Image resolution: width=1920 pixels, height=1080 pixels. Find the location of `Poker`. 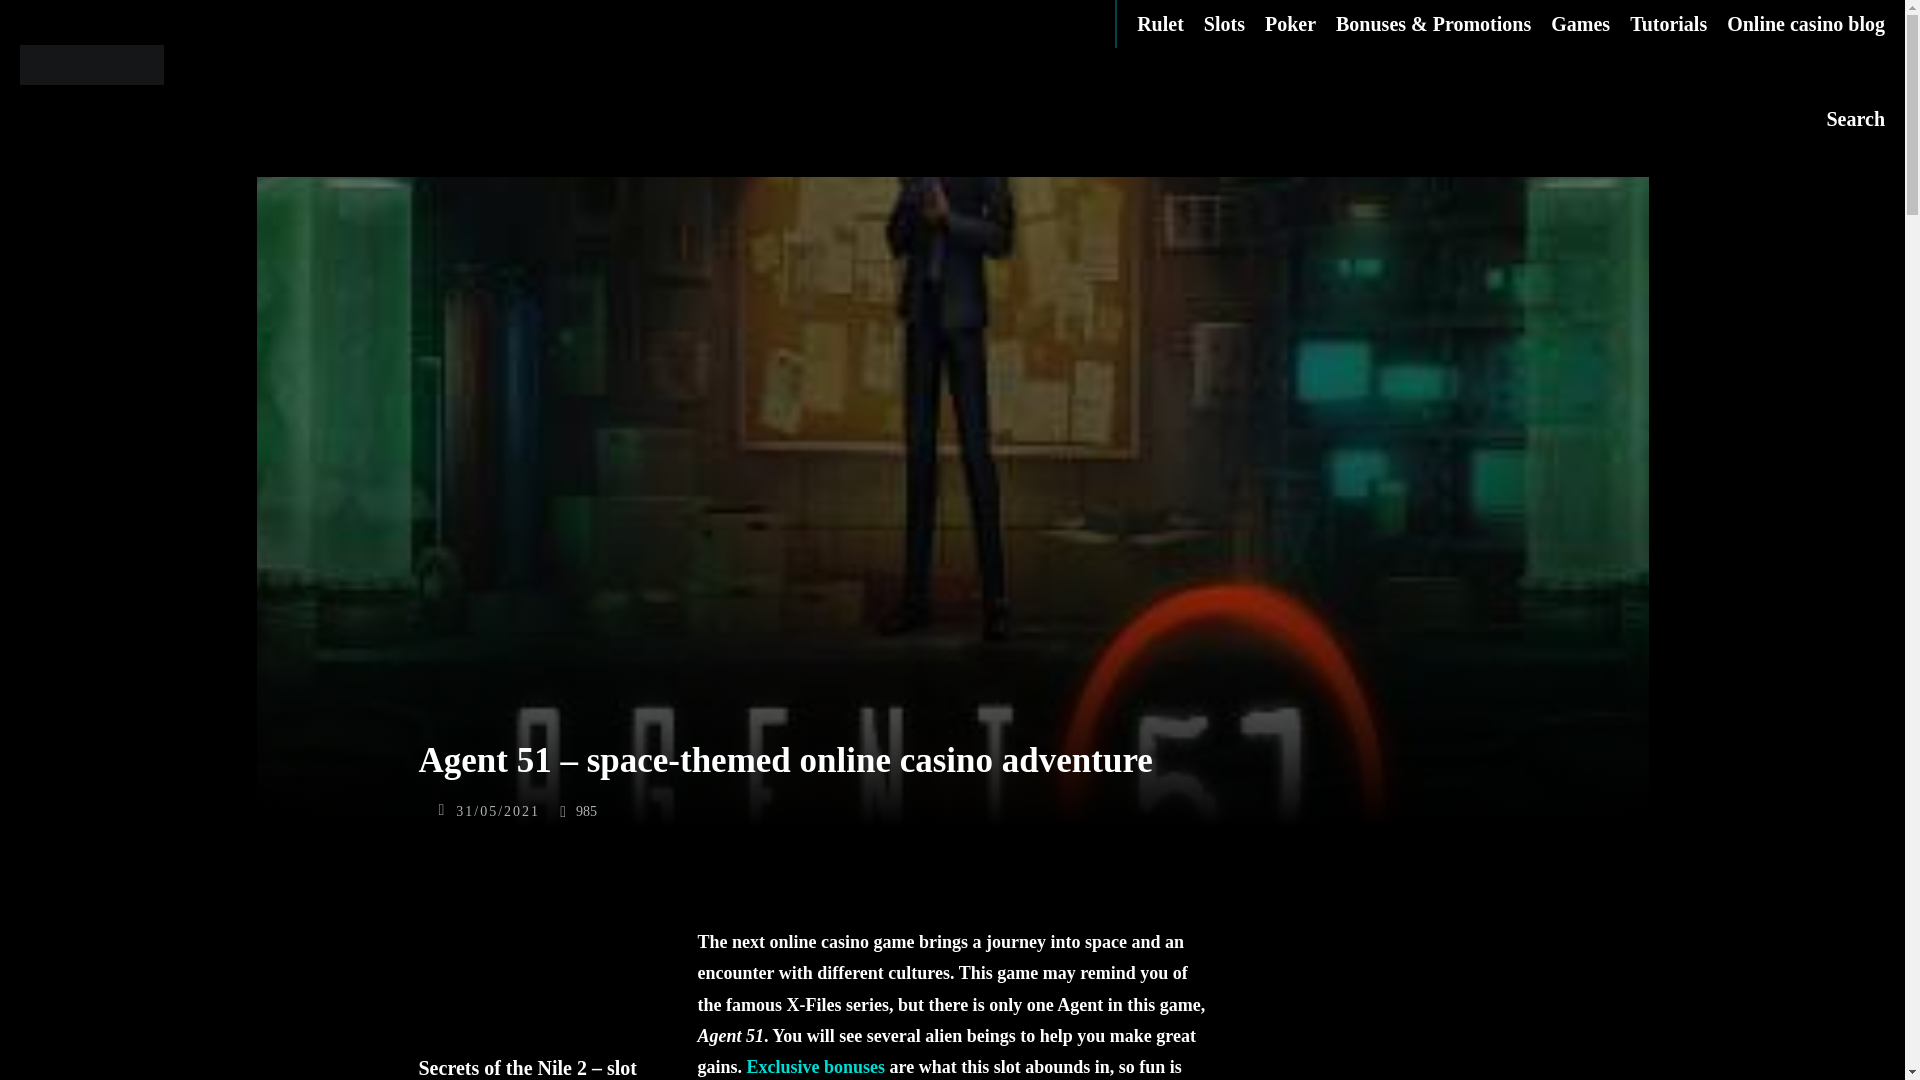

Poker is located at coordinates (1300, 24).